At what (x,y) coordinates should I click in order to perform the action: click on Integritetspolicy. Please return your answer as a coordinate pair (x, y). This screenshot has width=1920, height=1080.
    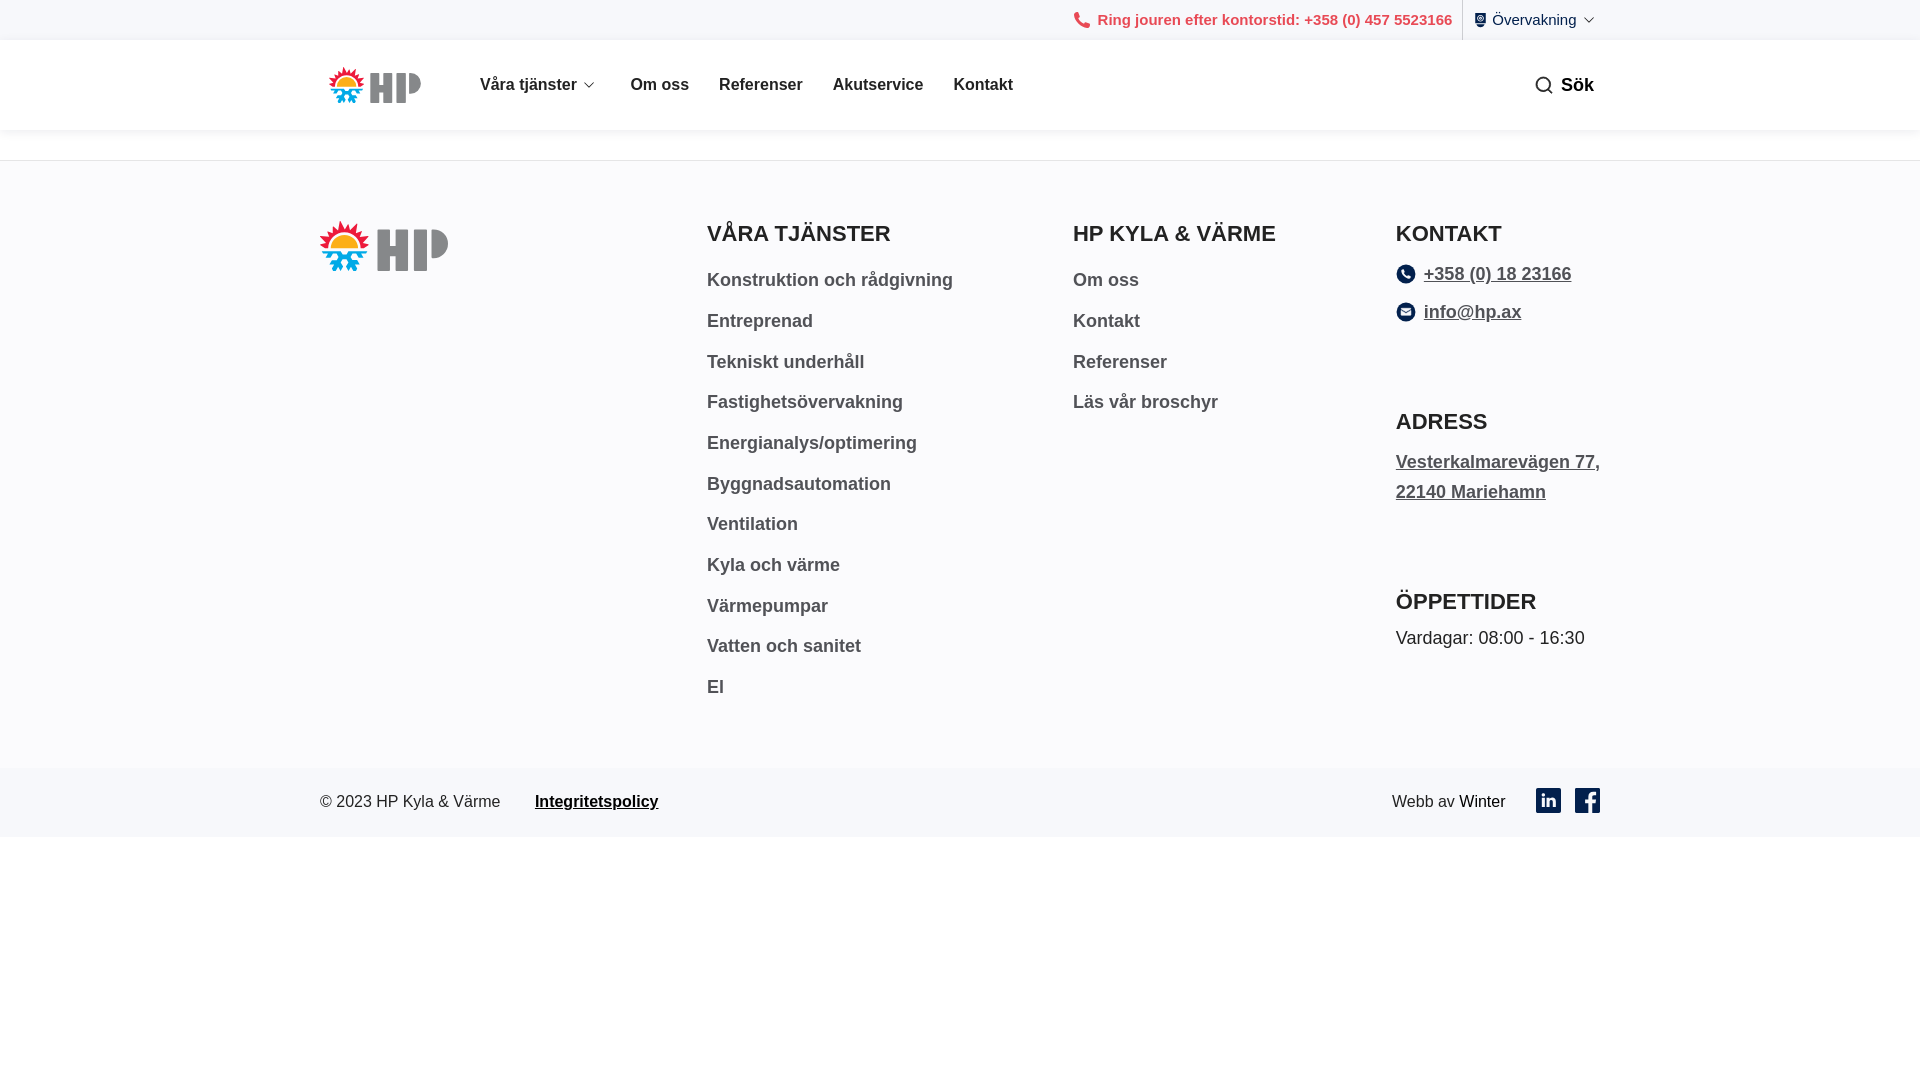
    Looking at the image, I should click on (597, 802).